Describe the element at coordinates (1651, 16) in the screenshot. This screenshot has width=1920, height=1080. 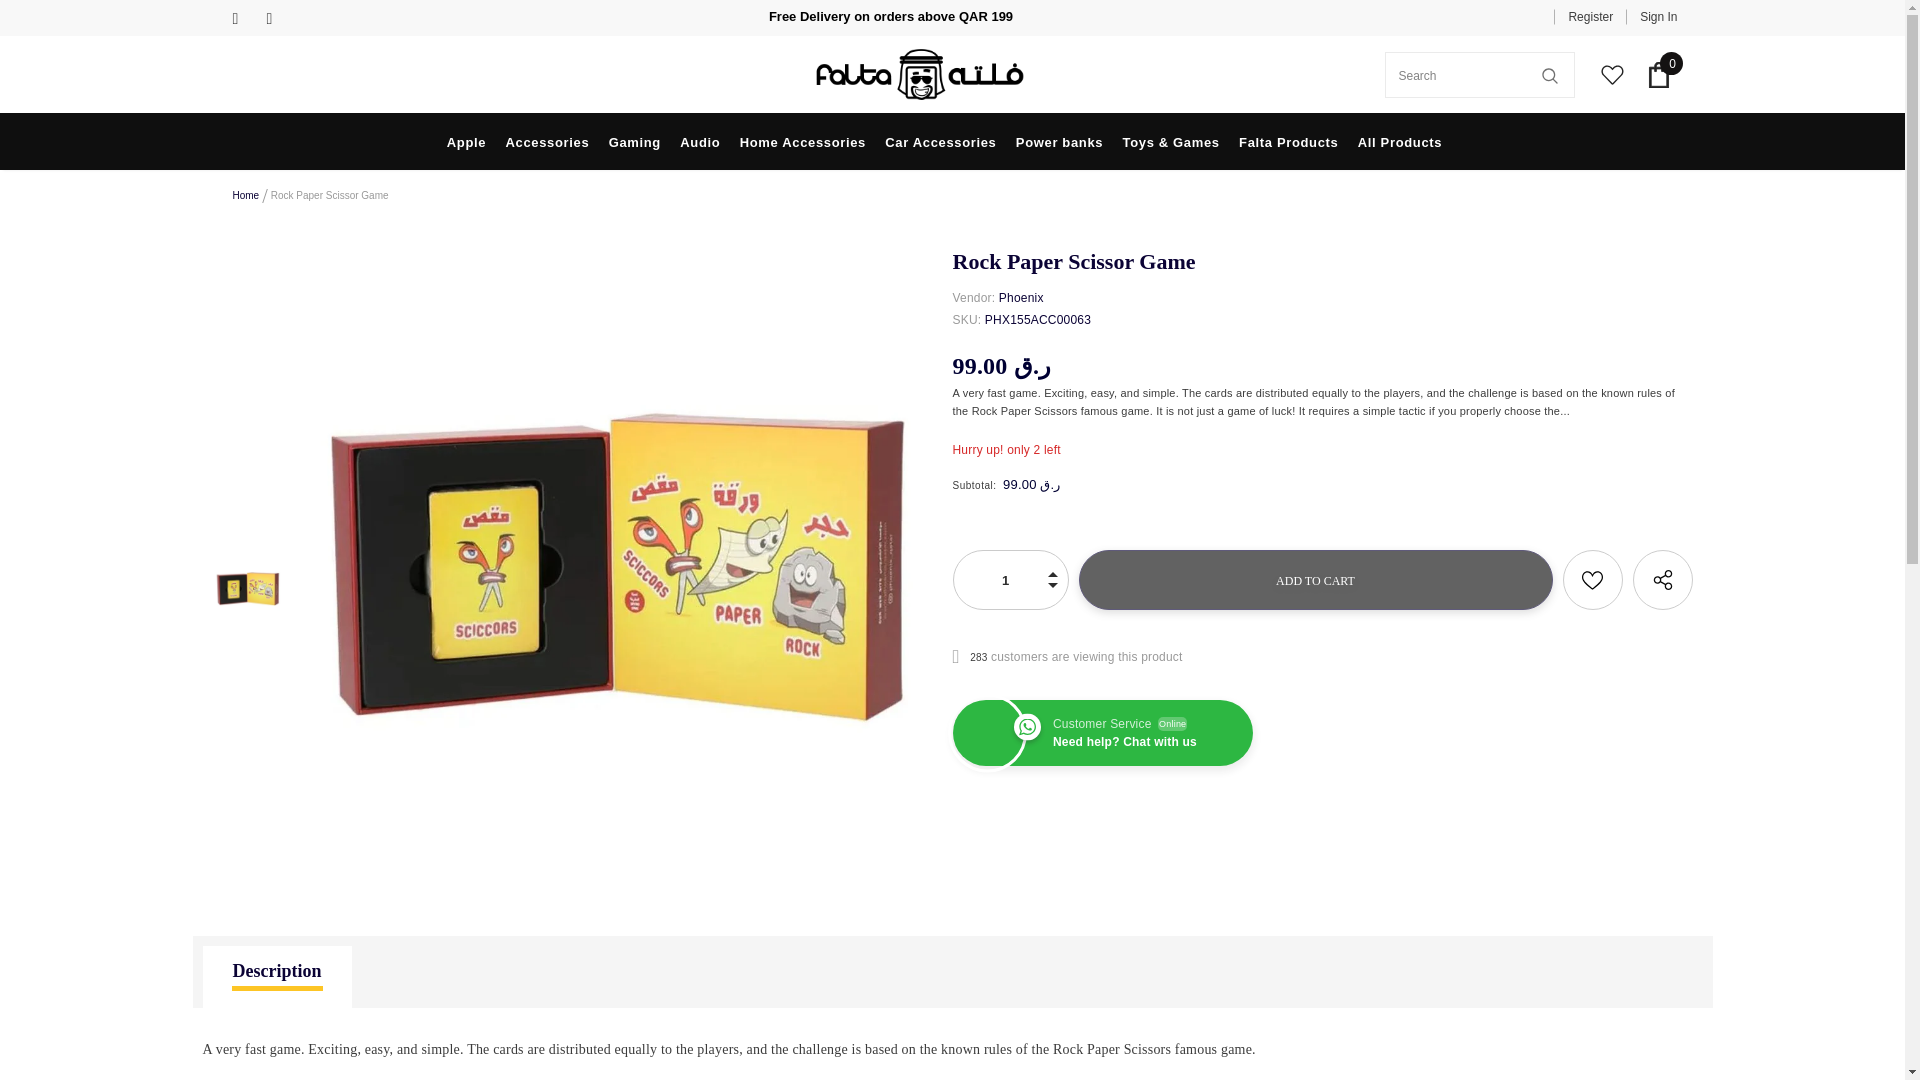
I see `Sign In` at that location.